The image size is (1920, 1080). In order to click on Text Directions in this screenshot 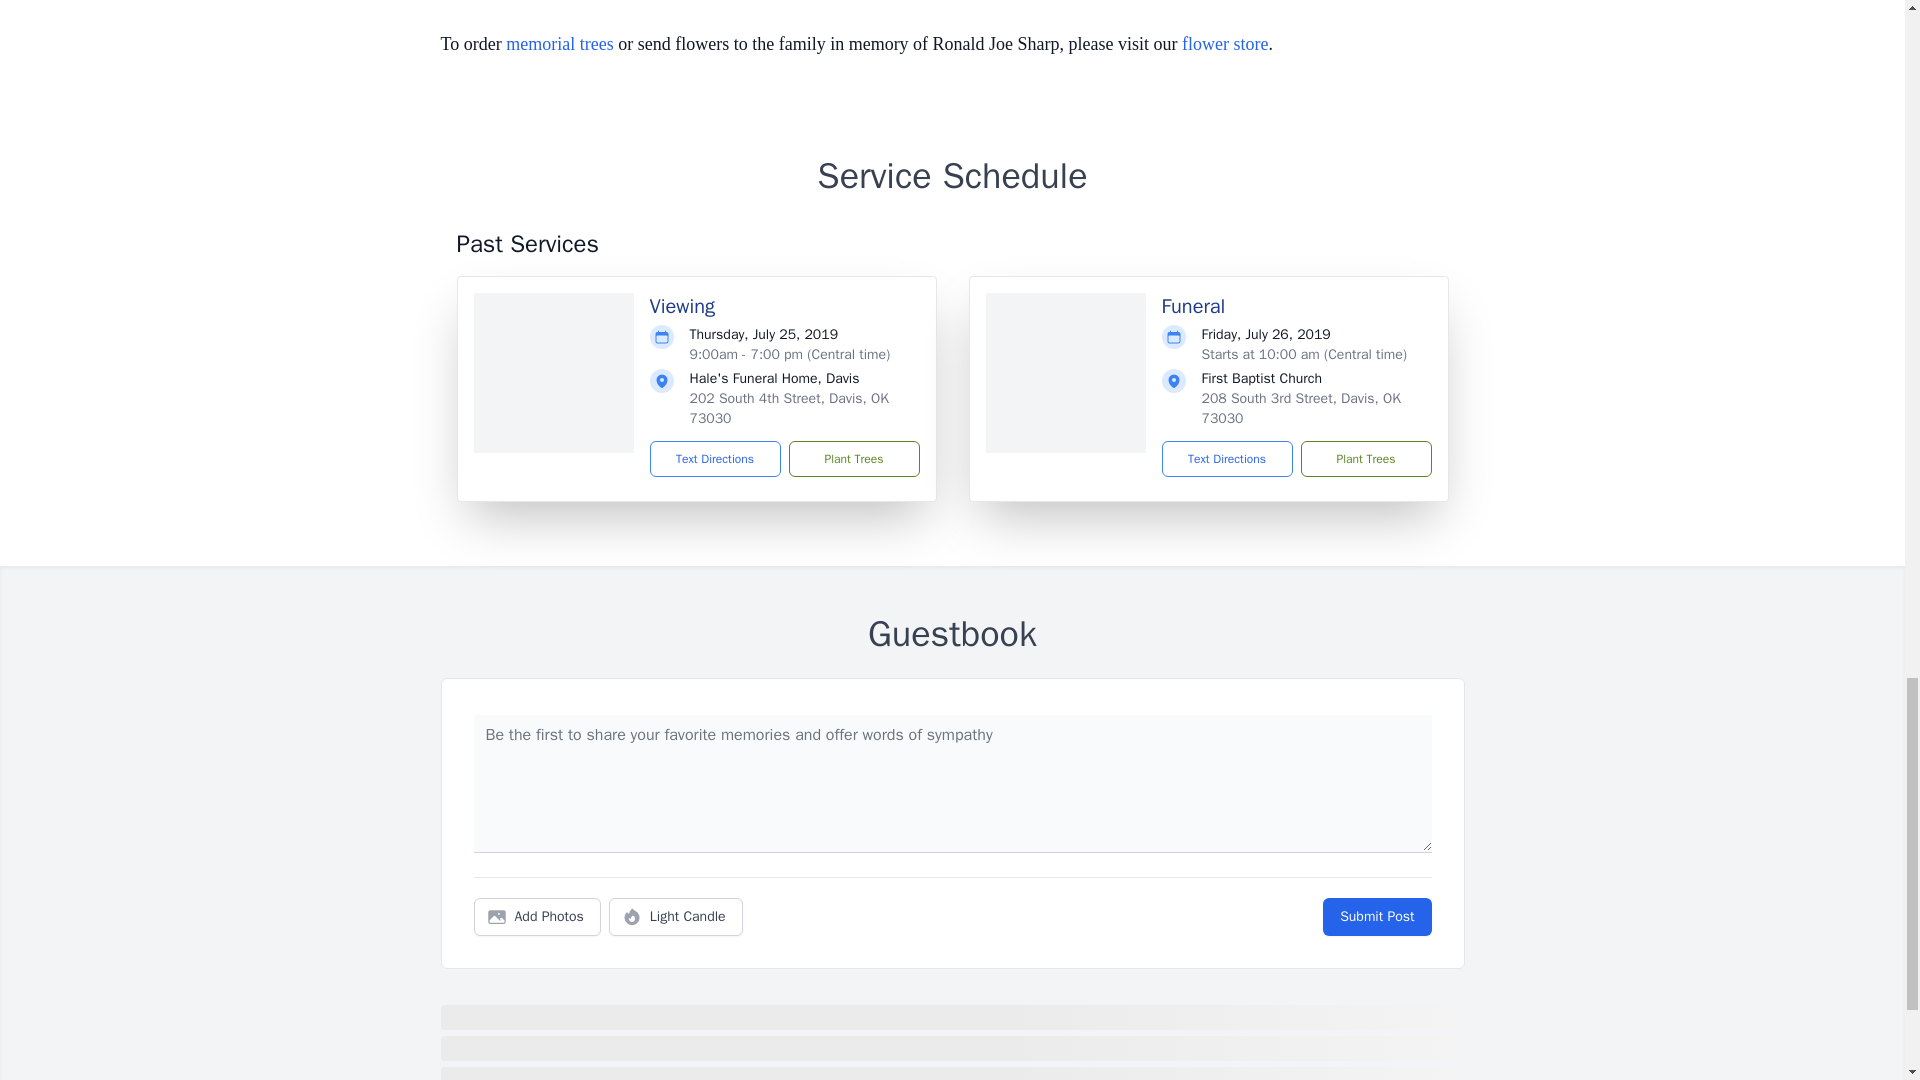, I will do `click(716, 458)`.